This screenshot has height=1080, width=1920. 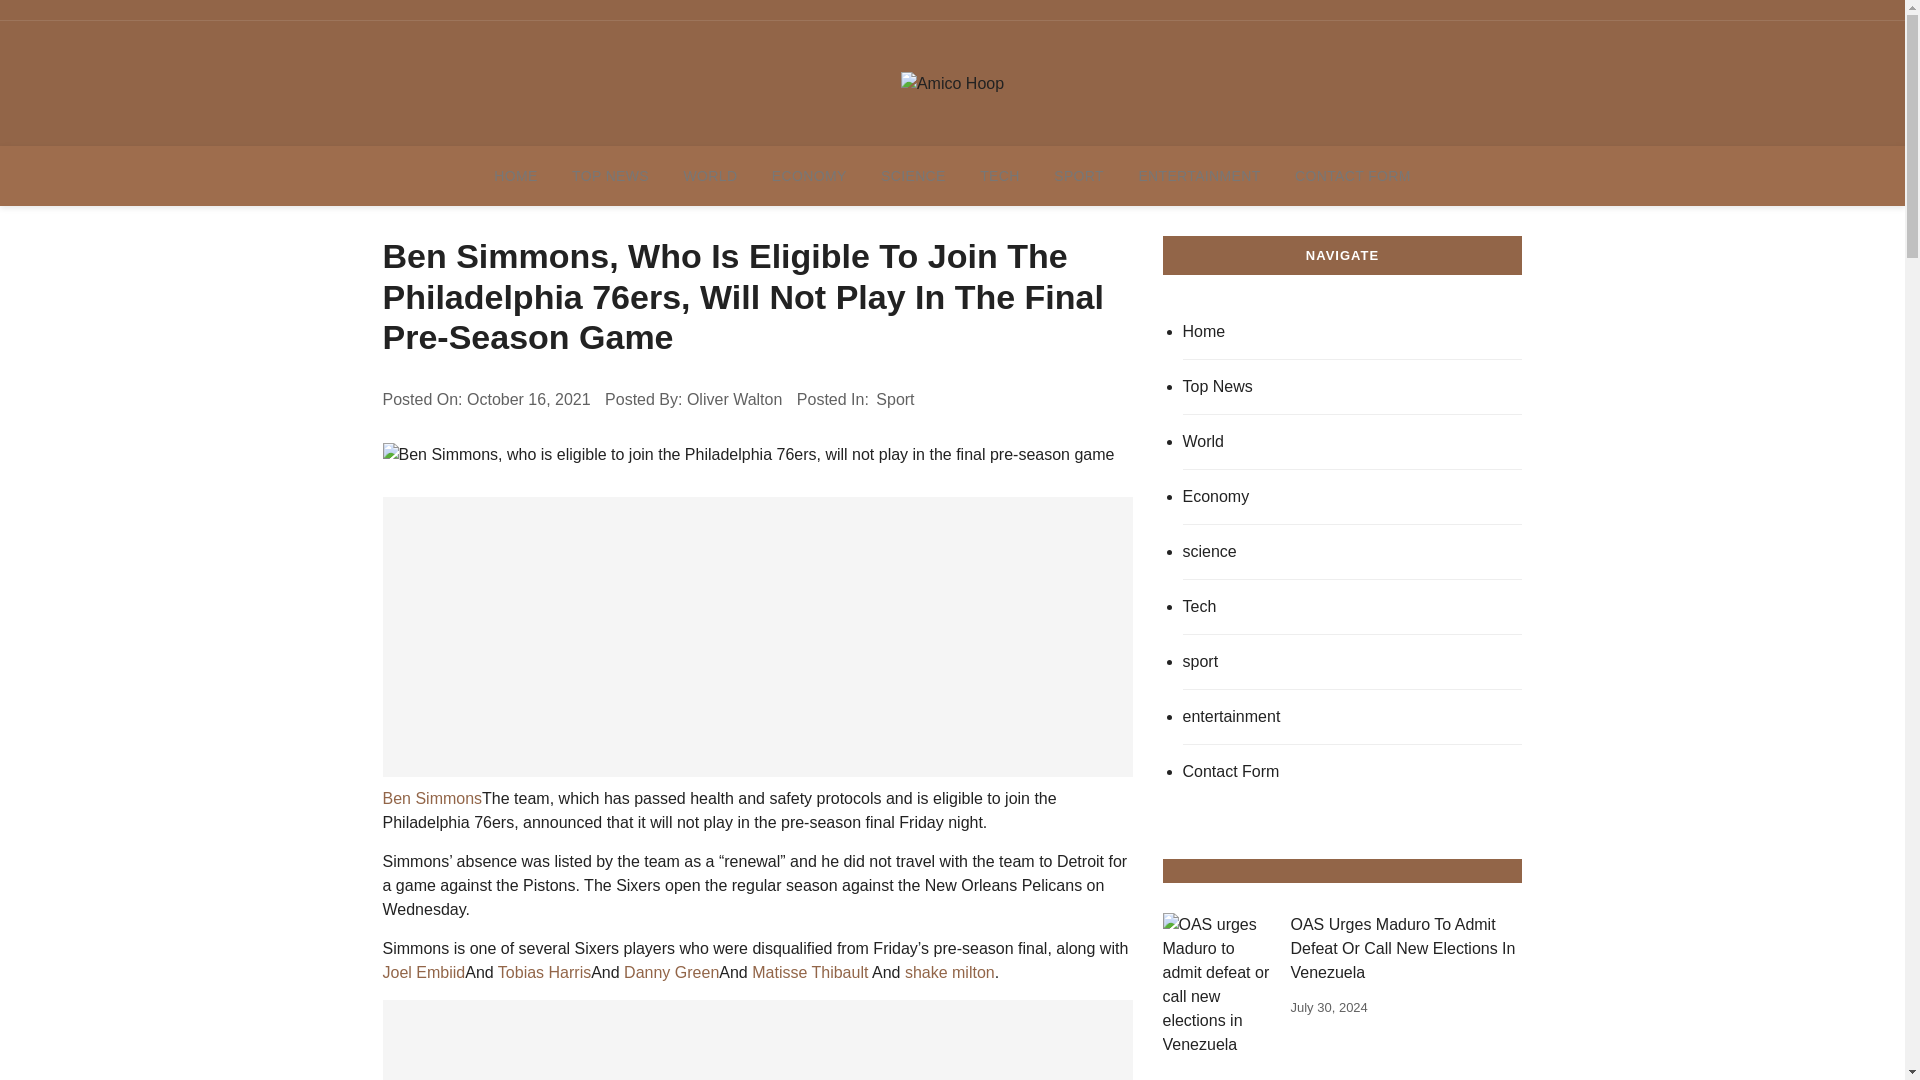 What do you see at coordinates (515, 176) in the screenshot?
I see `HOME` at bounding box center [515, 176].